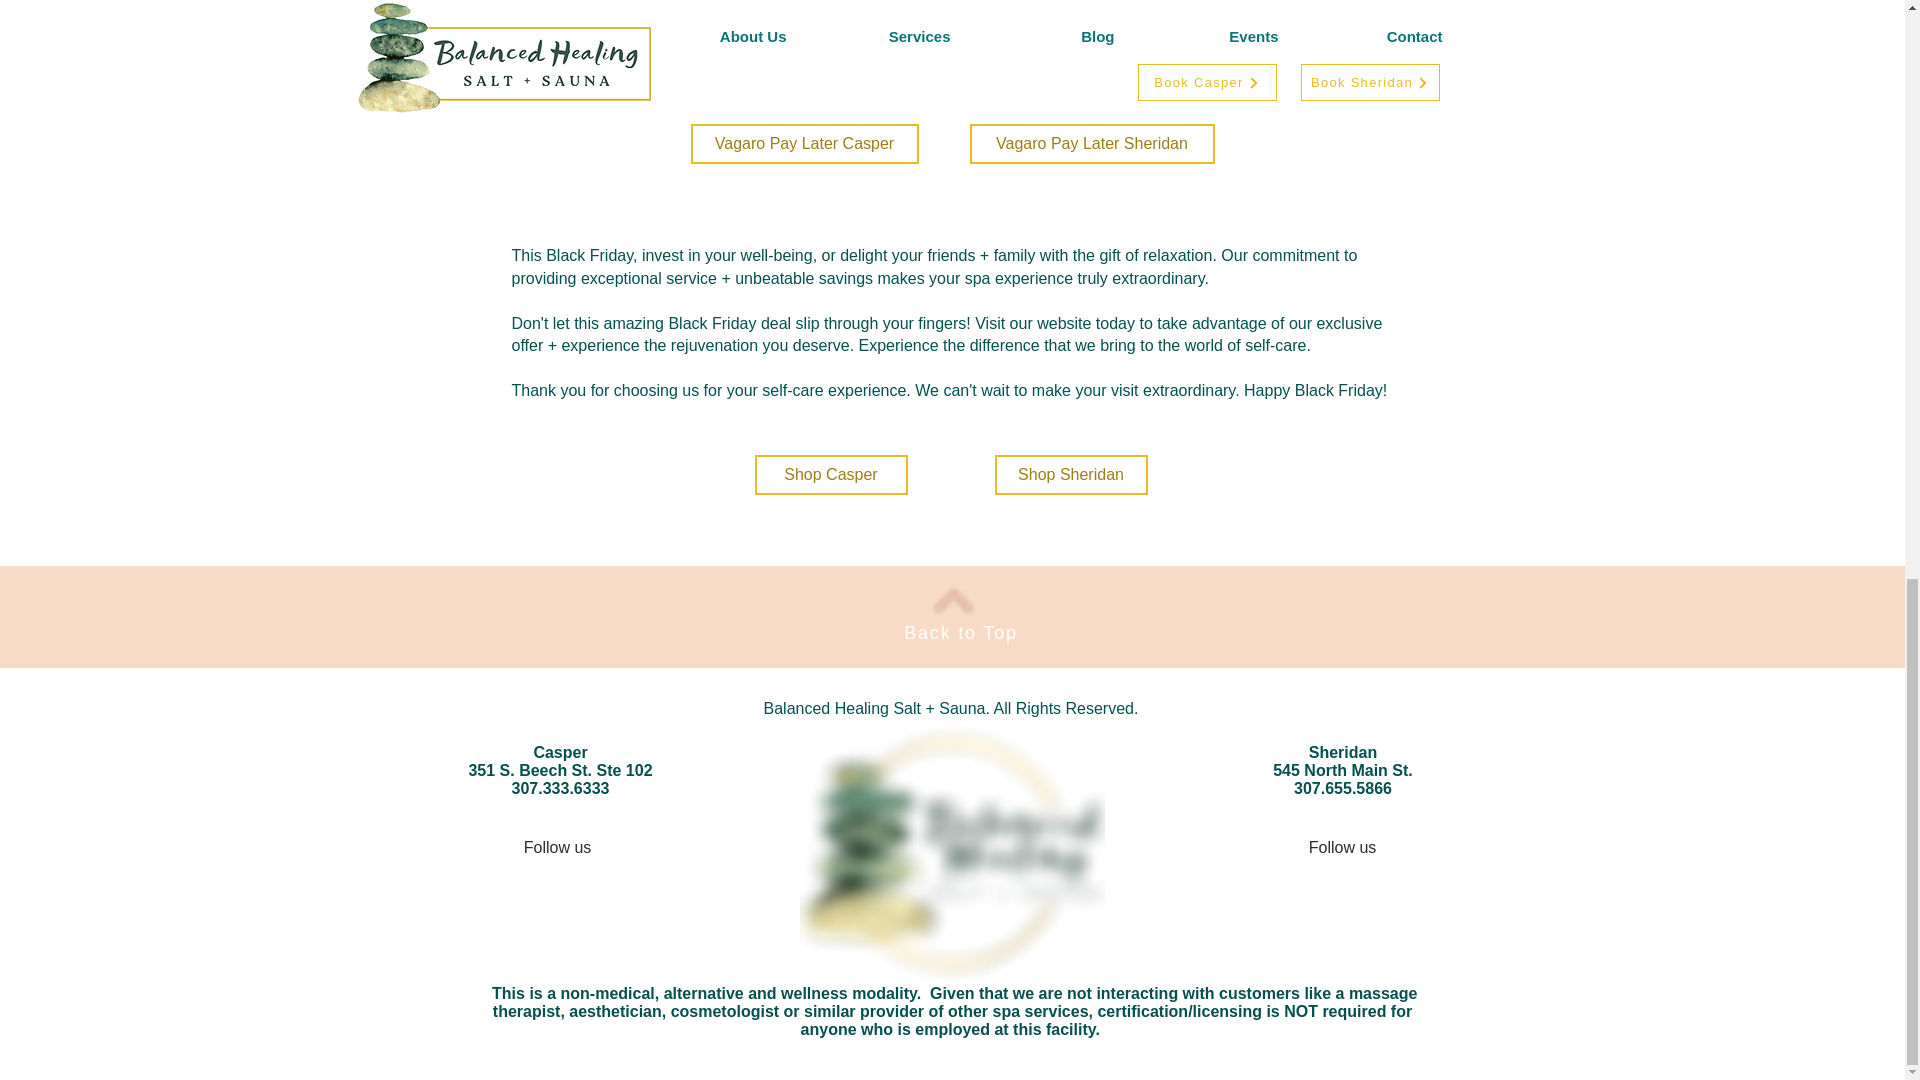  I want to click on Shop Casper, so click(830, 474).